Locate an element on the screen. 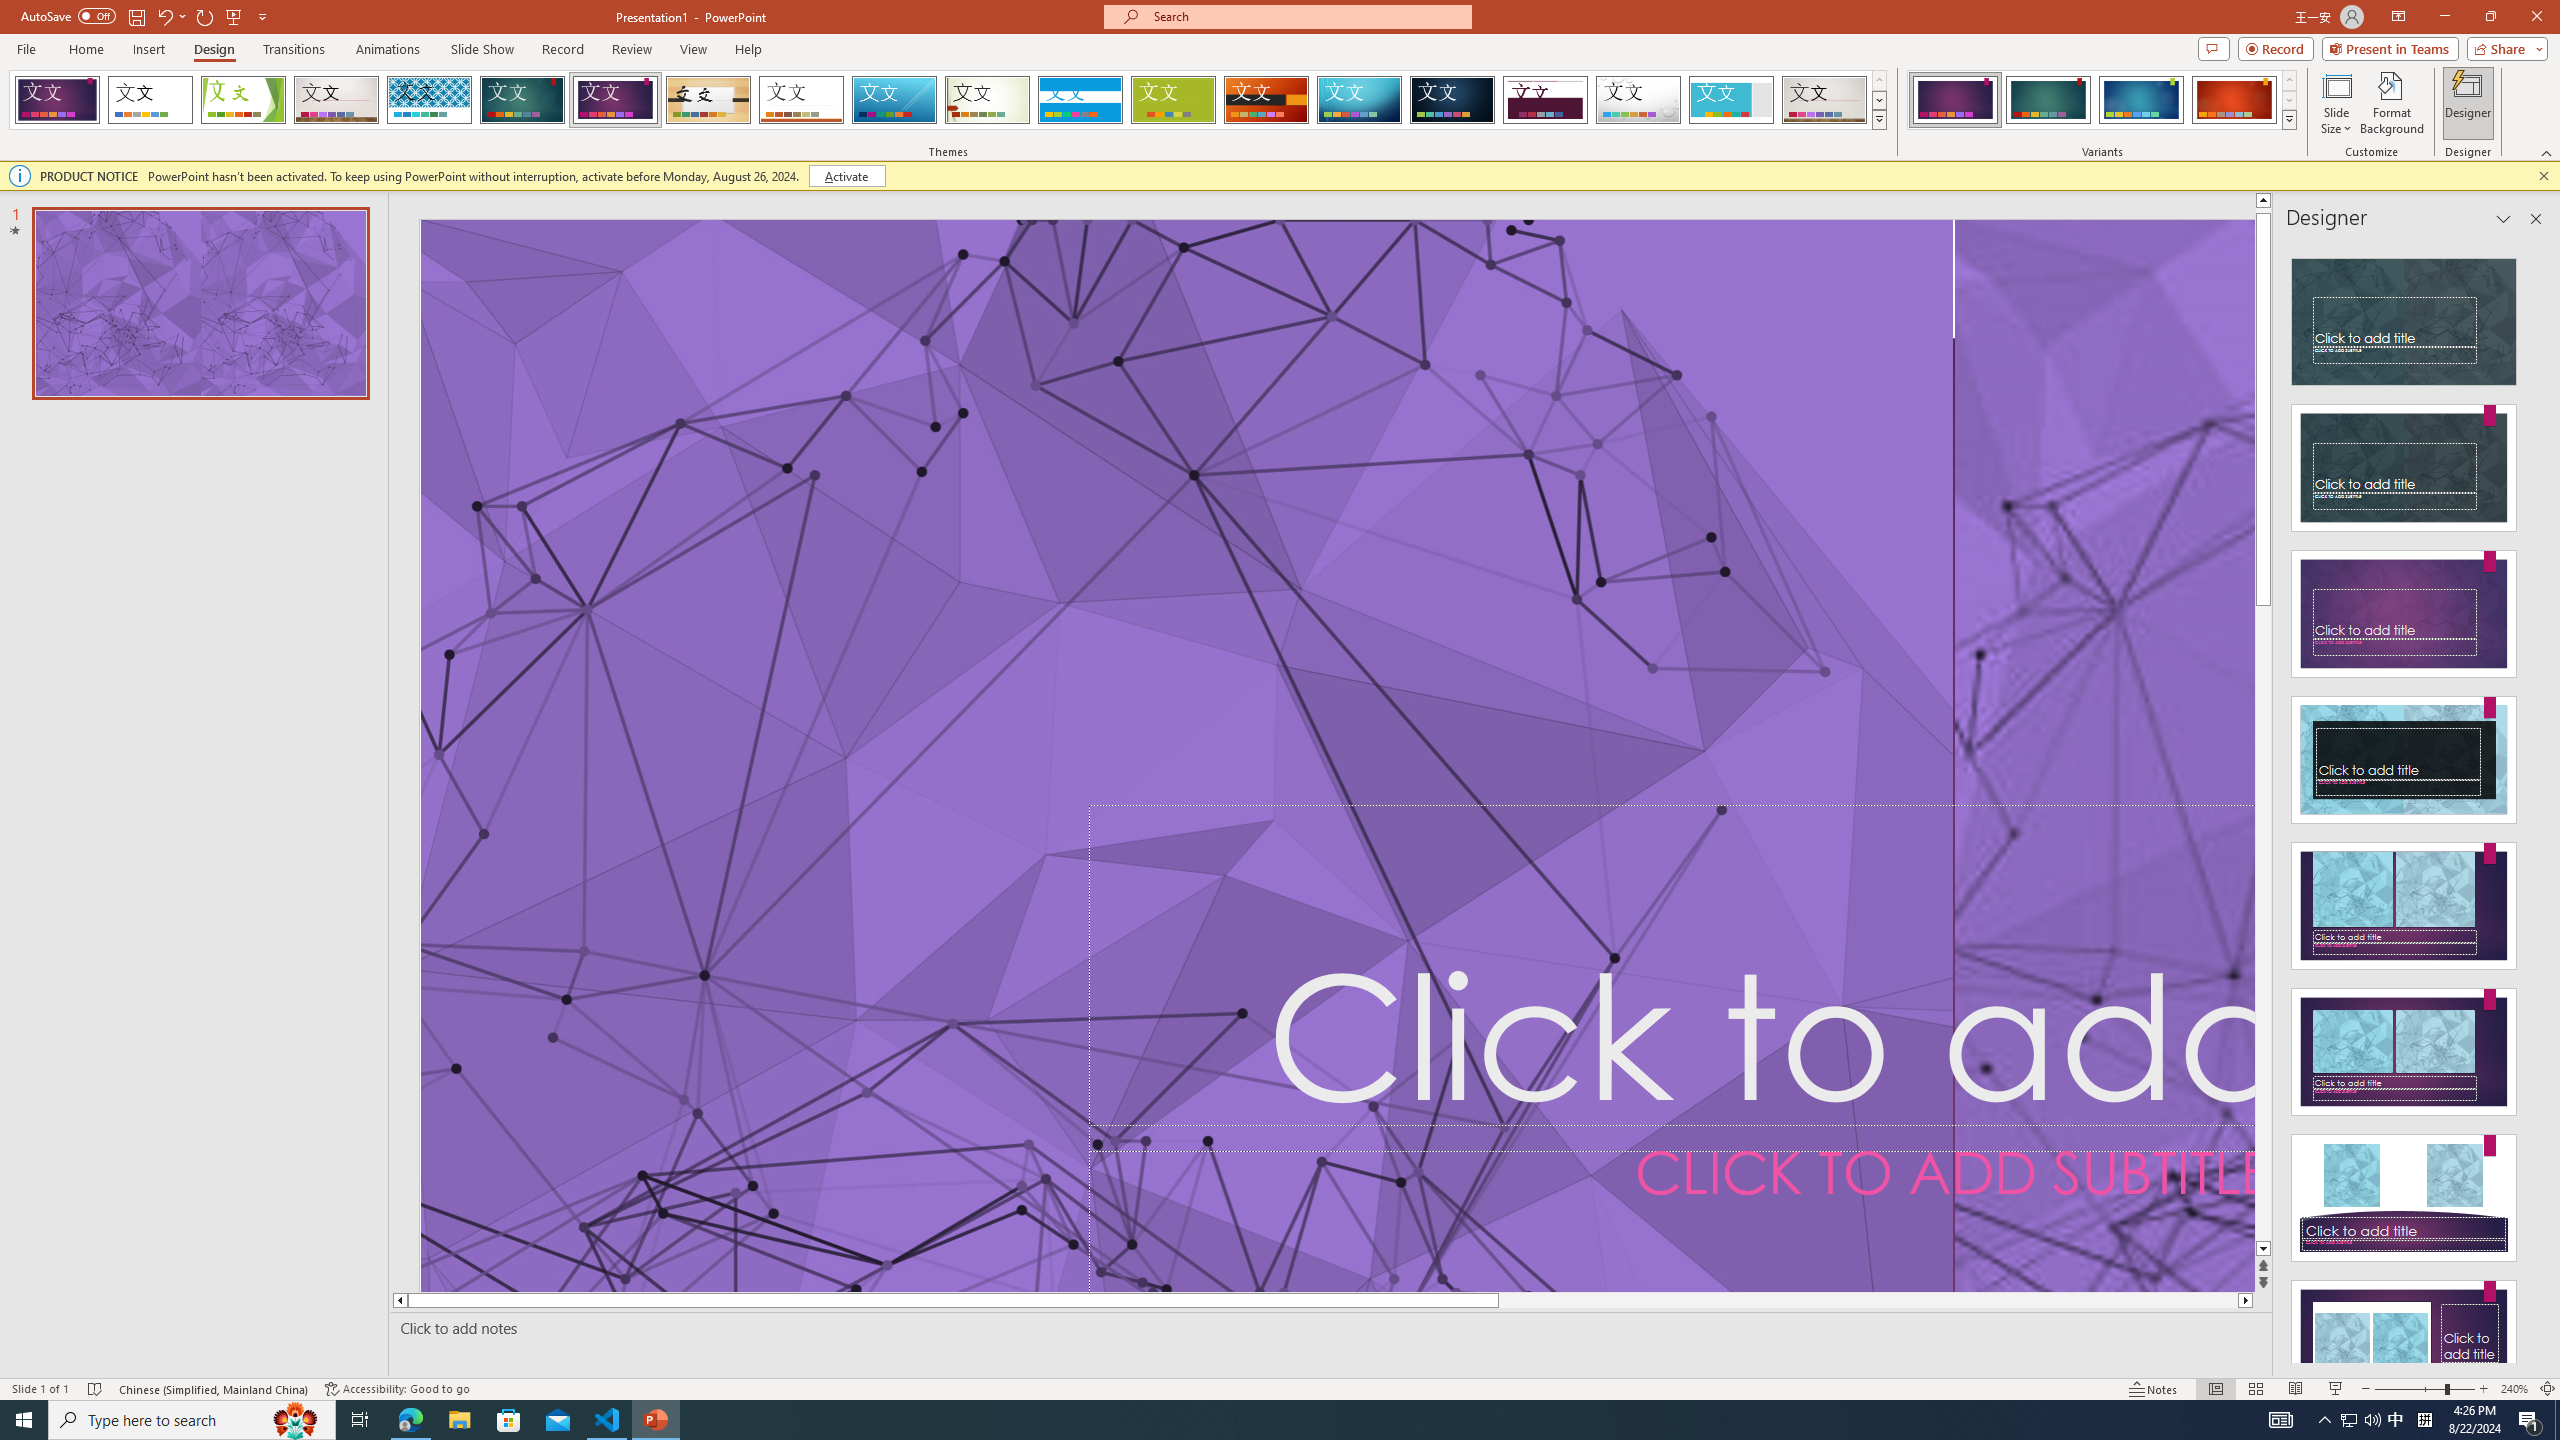 This screenshot has width=2560, height=1440. Ion Boardroom Variant 4 is located at coordinates (2234, 100).